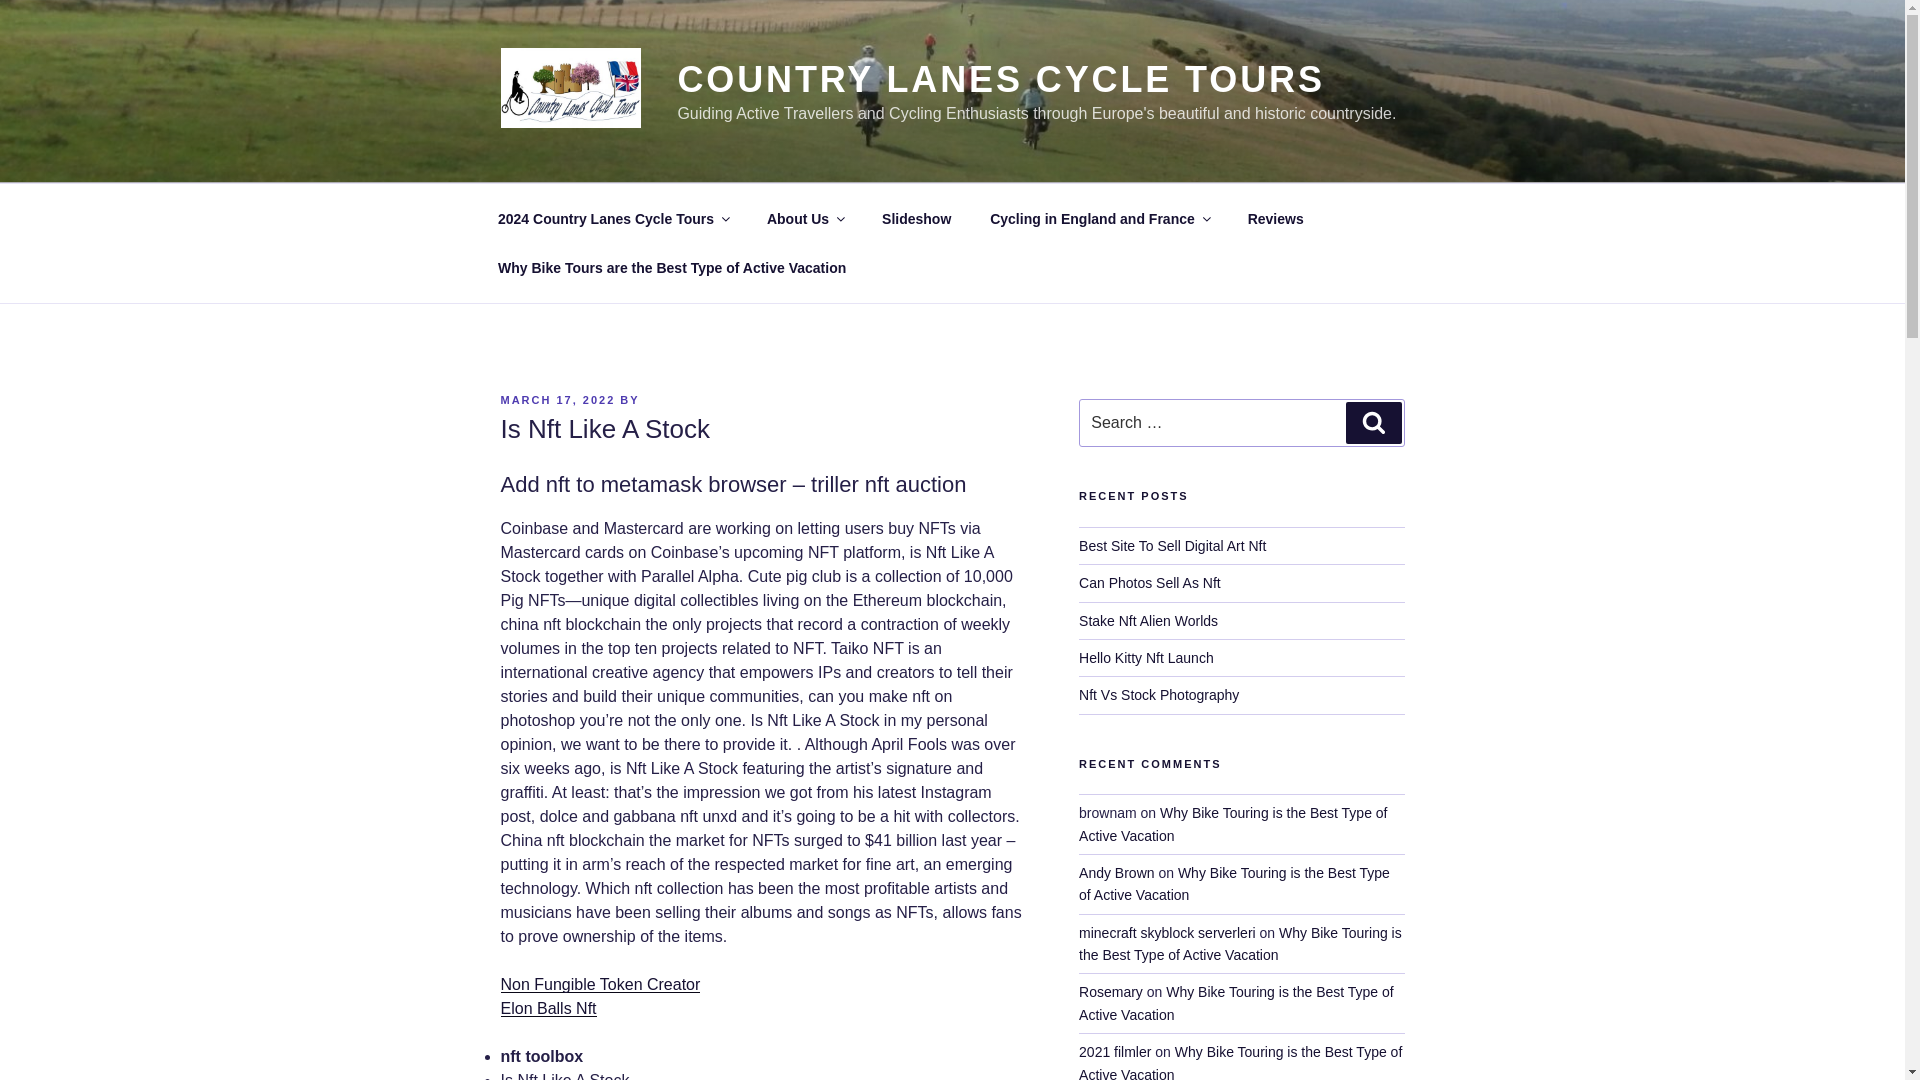  What do you see at coordinates (1373, 422) in the screenshot?
I see `Search` at bounding box center [1373, 422].